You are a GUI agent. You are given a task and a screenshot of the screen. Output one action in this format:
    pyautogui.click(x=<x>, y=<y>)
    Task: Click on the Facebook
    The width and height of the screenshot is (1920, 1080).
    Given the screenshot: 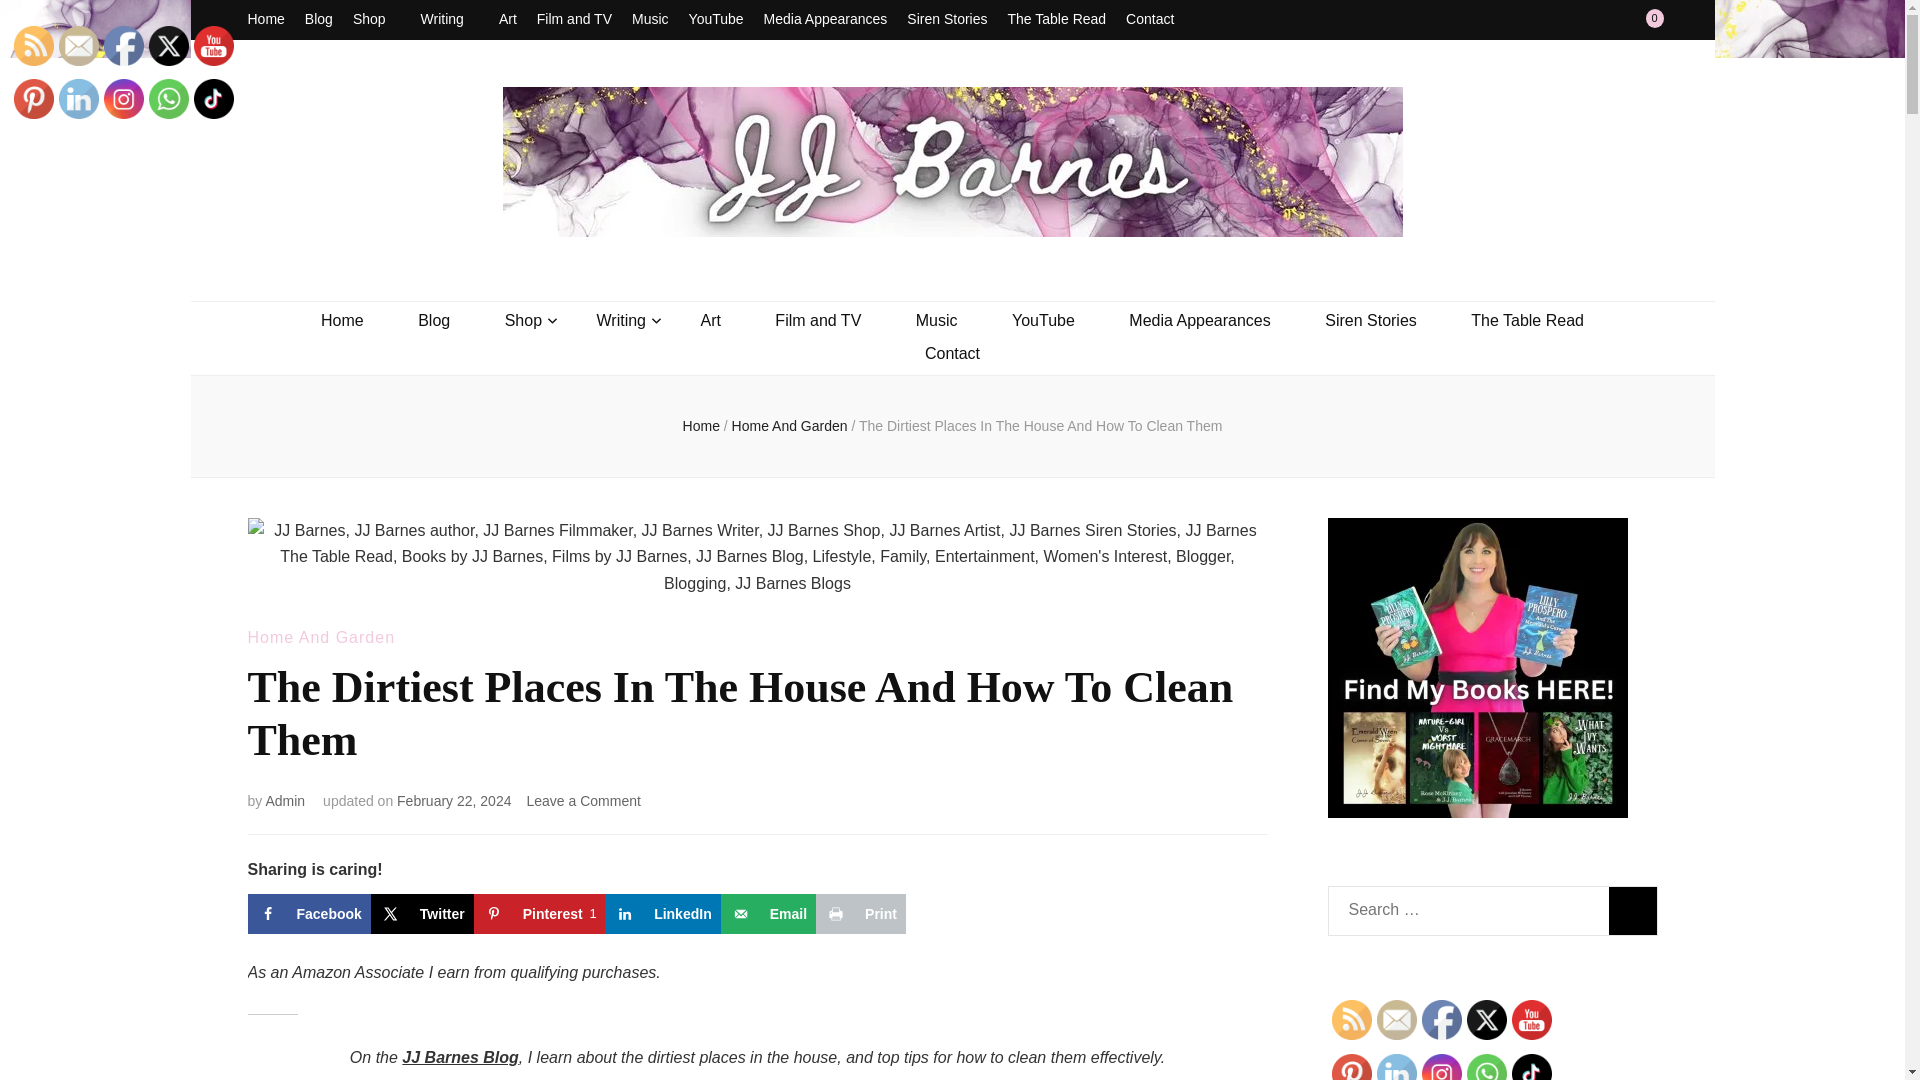 What is the action you would take?
    pyautogui.click(x=1442, y=1020)
    